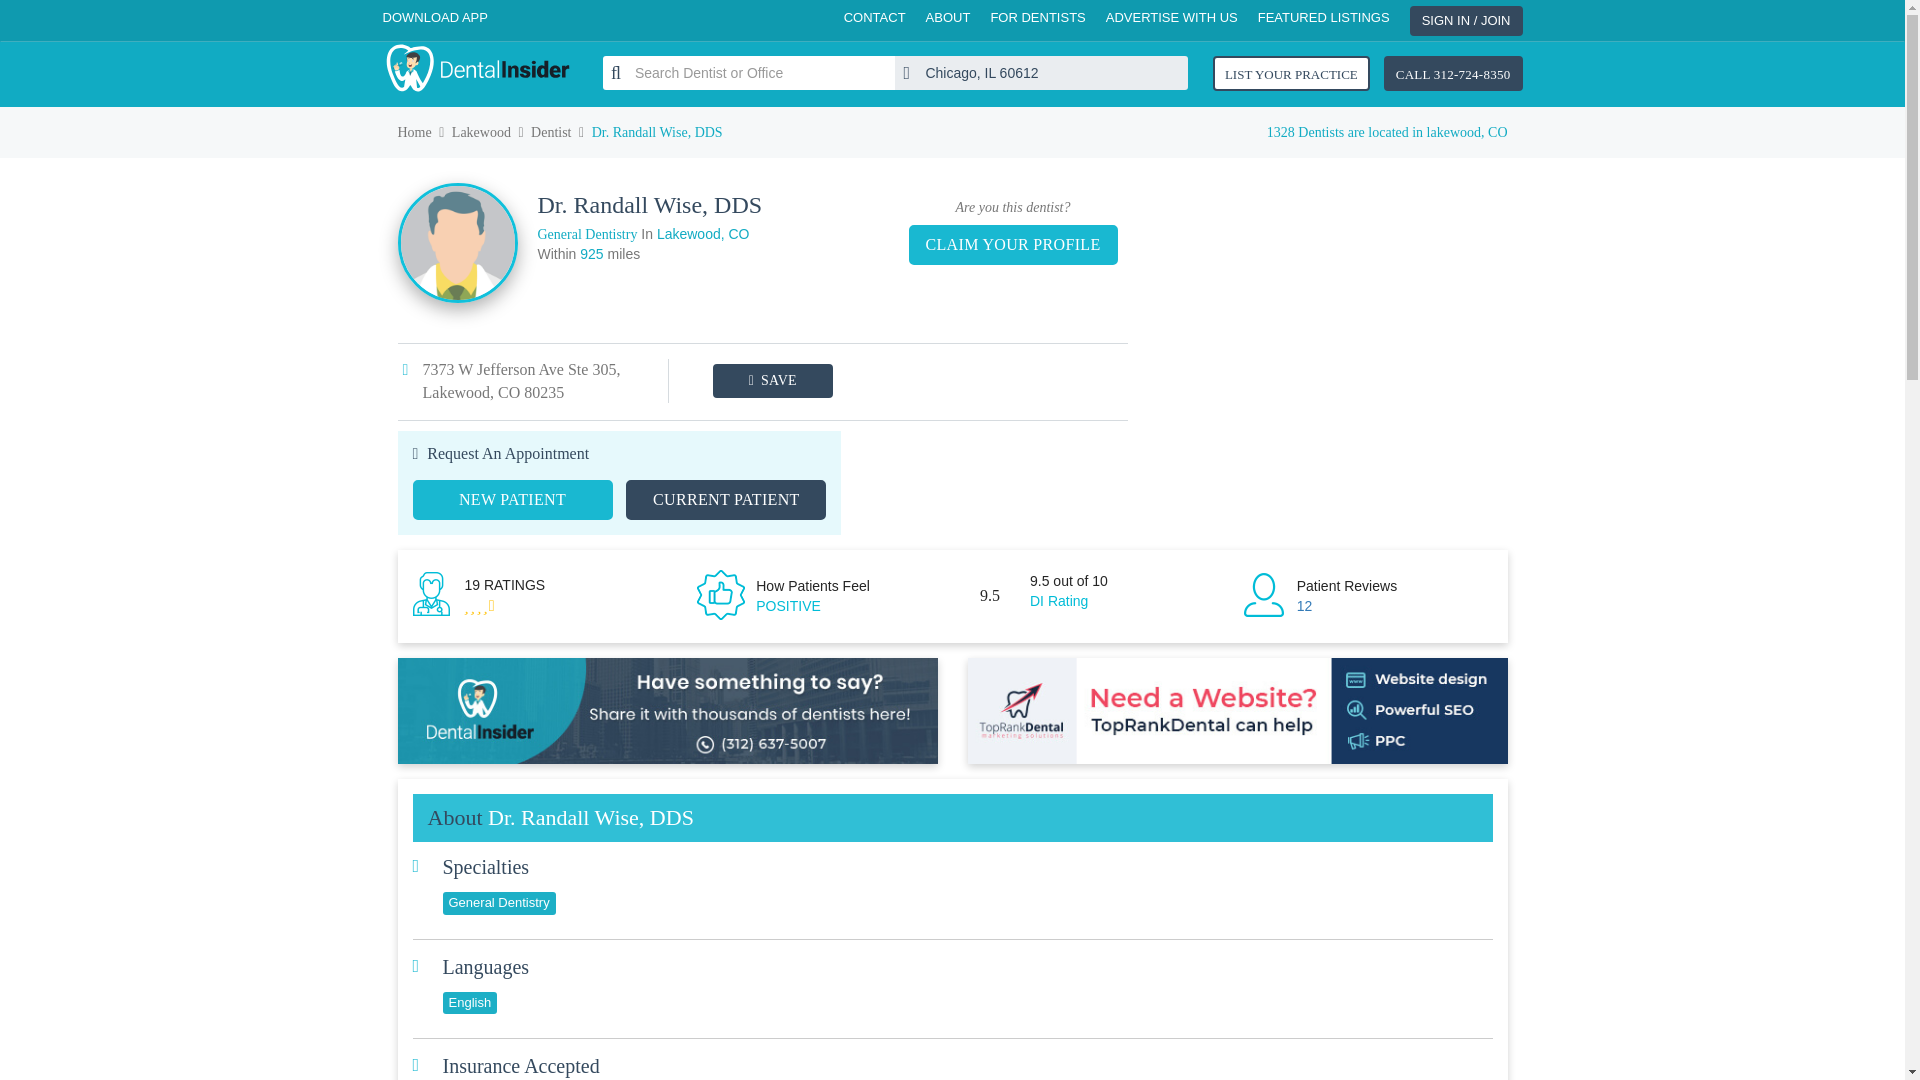  What do you see at coordinates (414, 132) in the screenshot?
I see `Home` at bounding box center [414, 132].